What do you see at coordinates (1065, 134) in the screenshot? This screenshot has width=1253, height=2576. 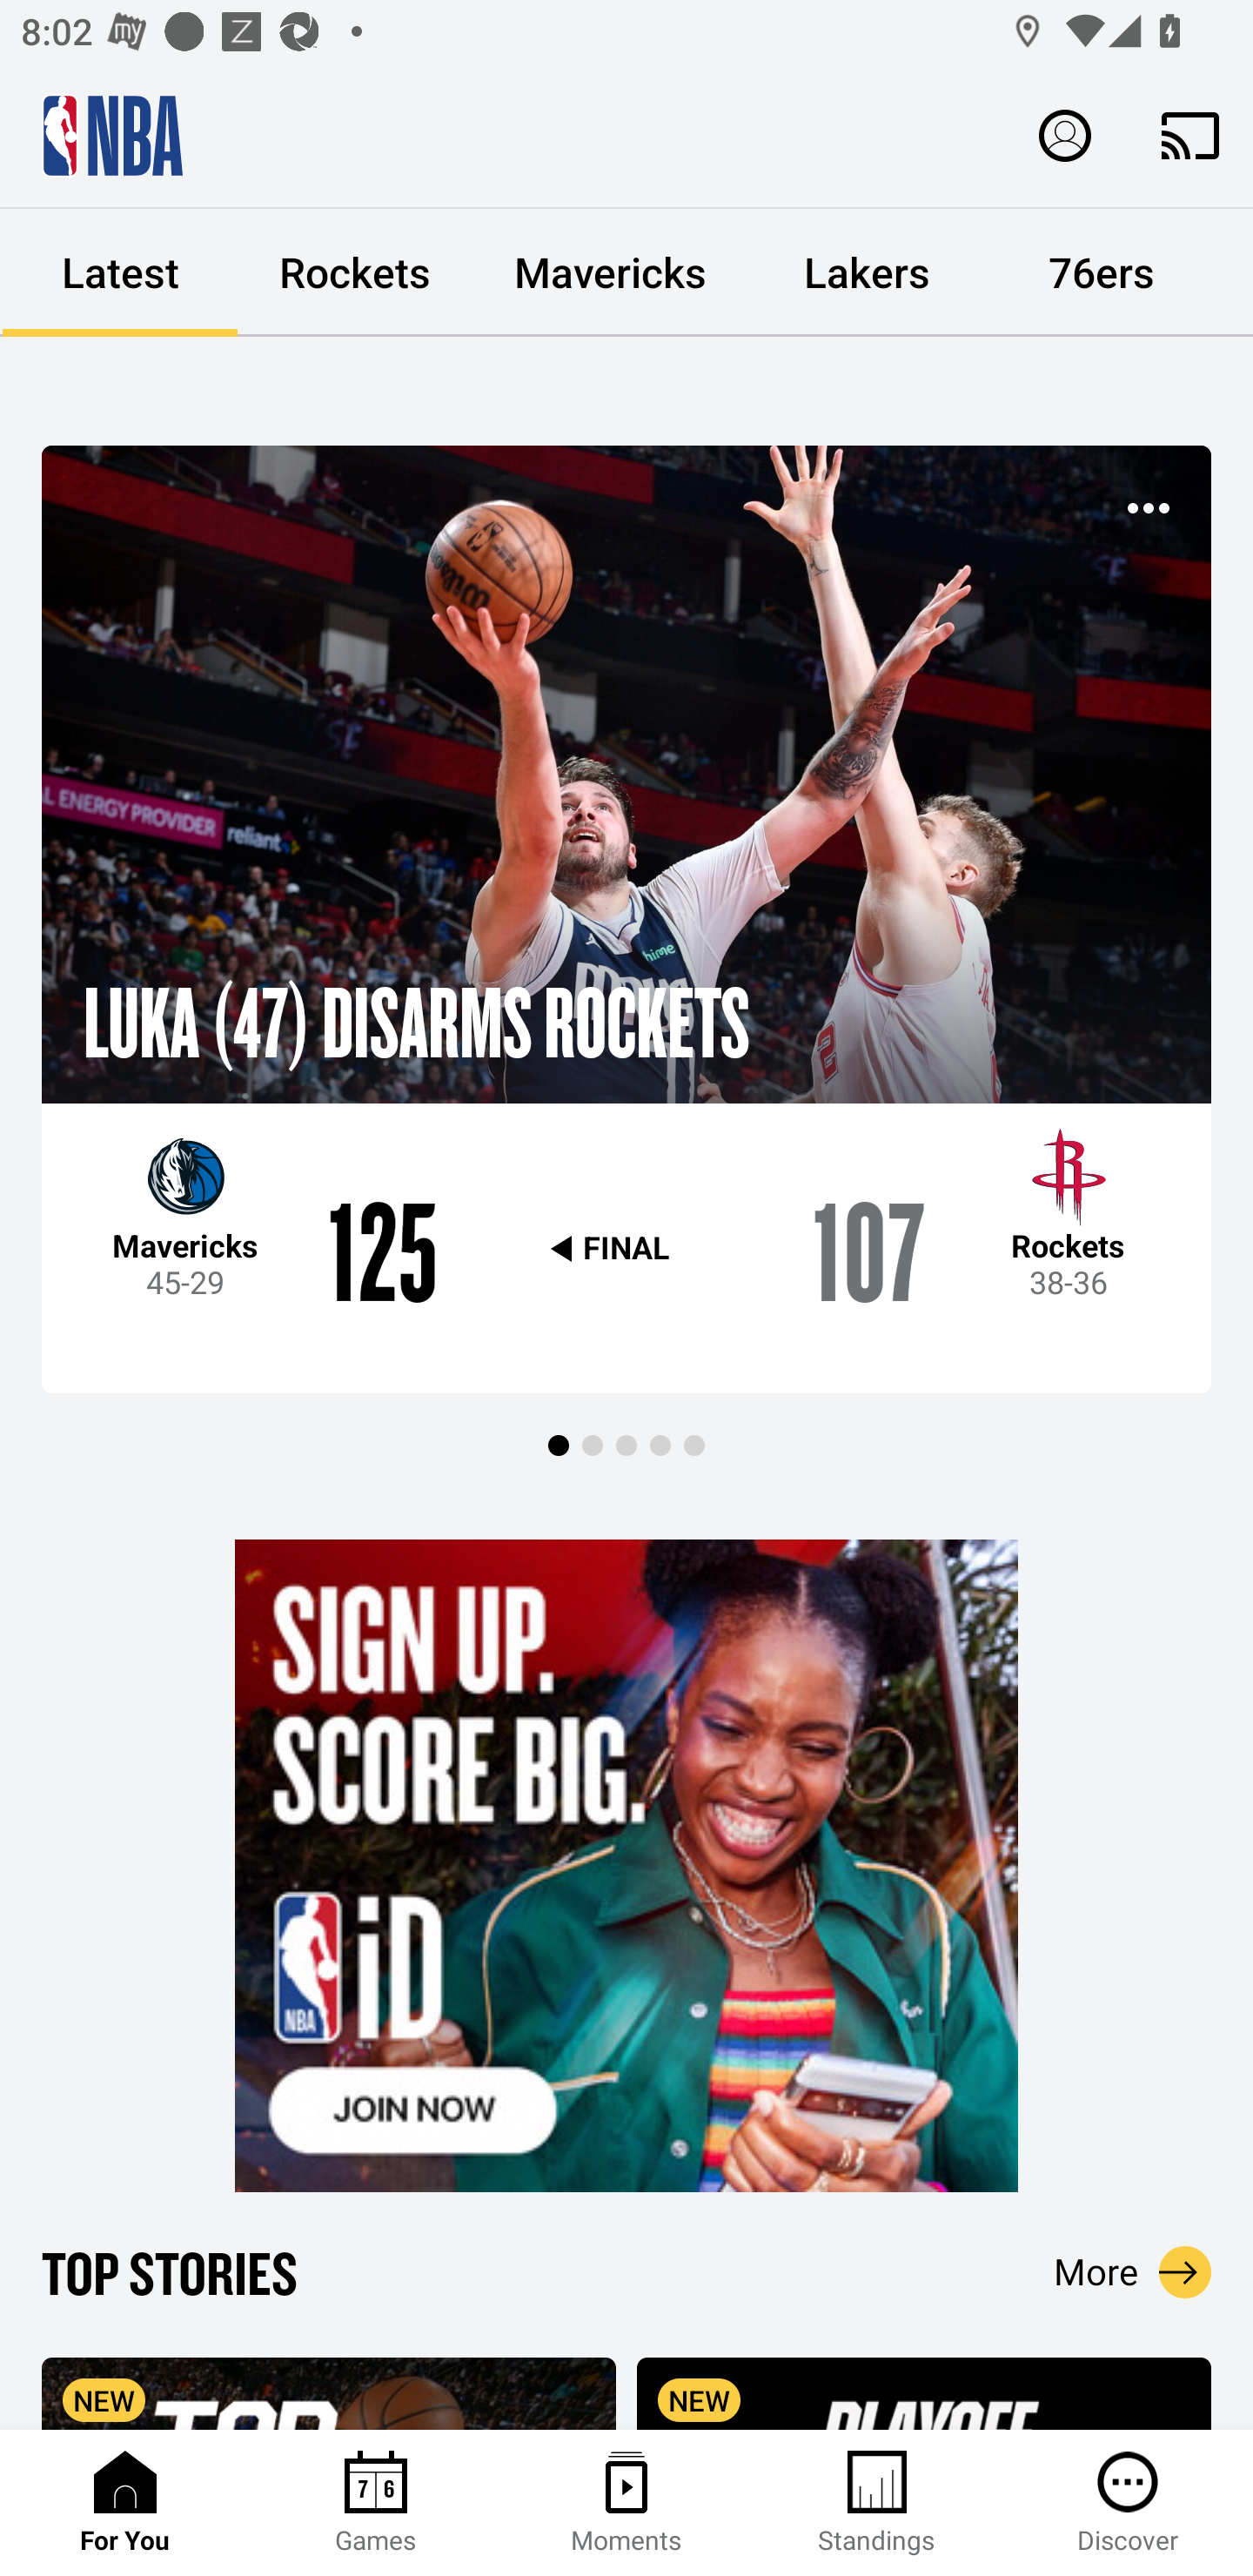 I see `Profile` at bounding box center [1065, 134].